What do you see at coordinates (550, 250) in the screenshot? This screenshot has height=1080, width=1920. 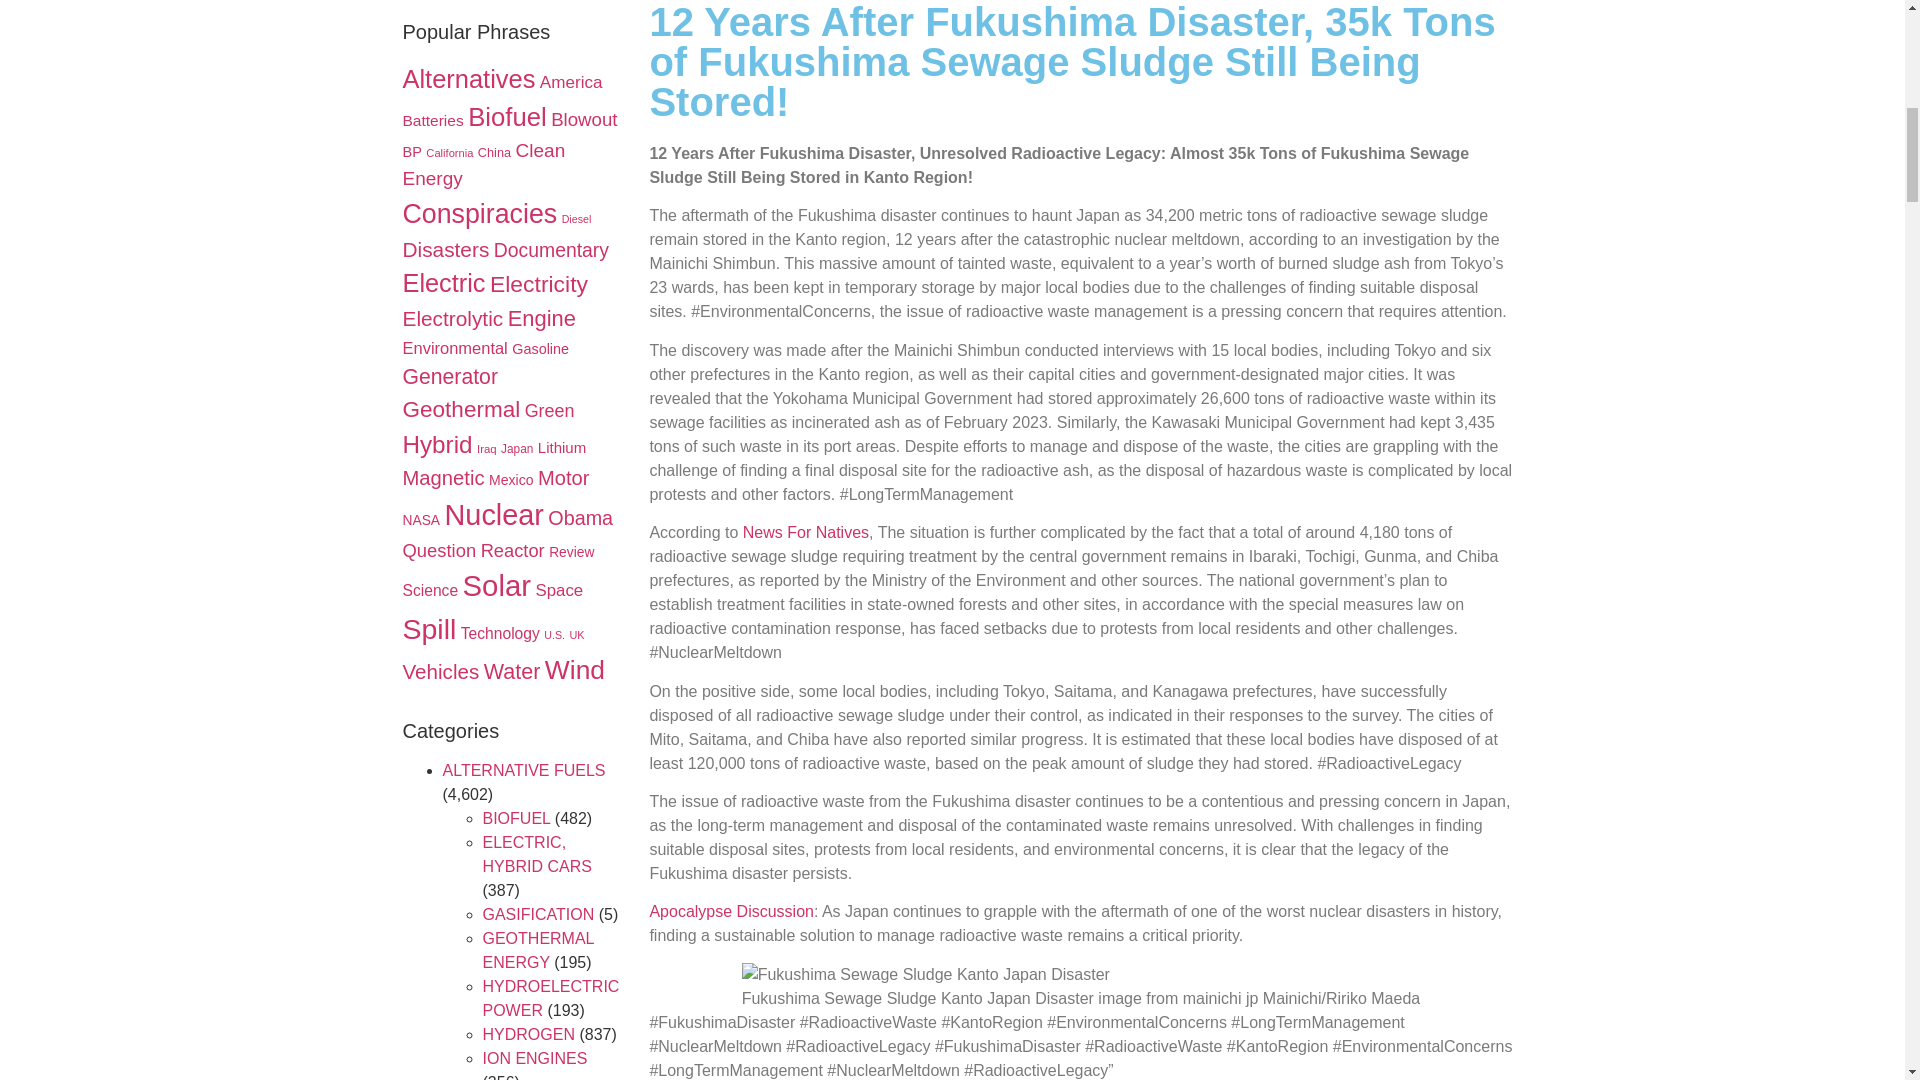 I see `Documentary` at bounding box center [550, 250].